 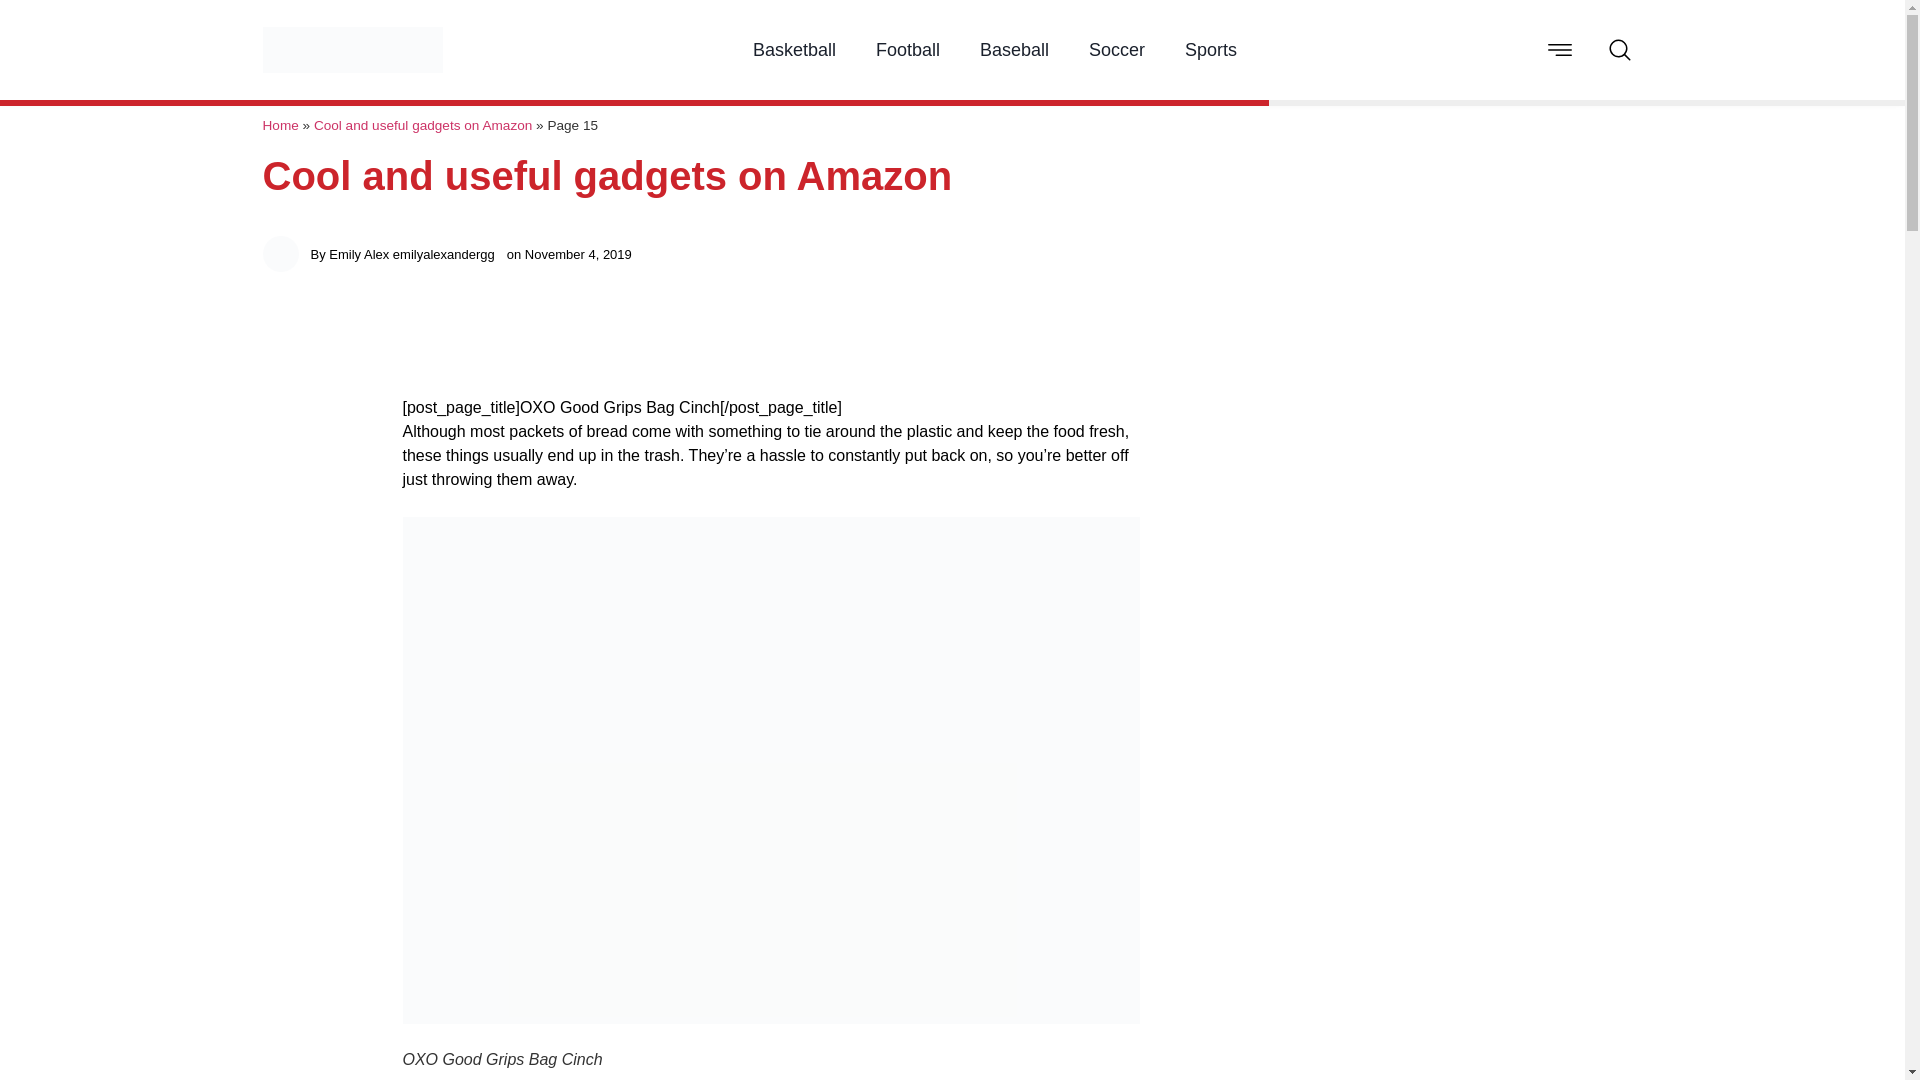 I want to click on Soccer, so click(x=1116, y=50).